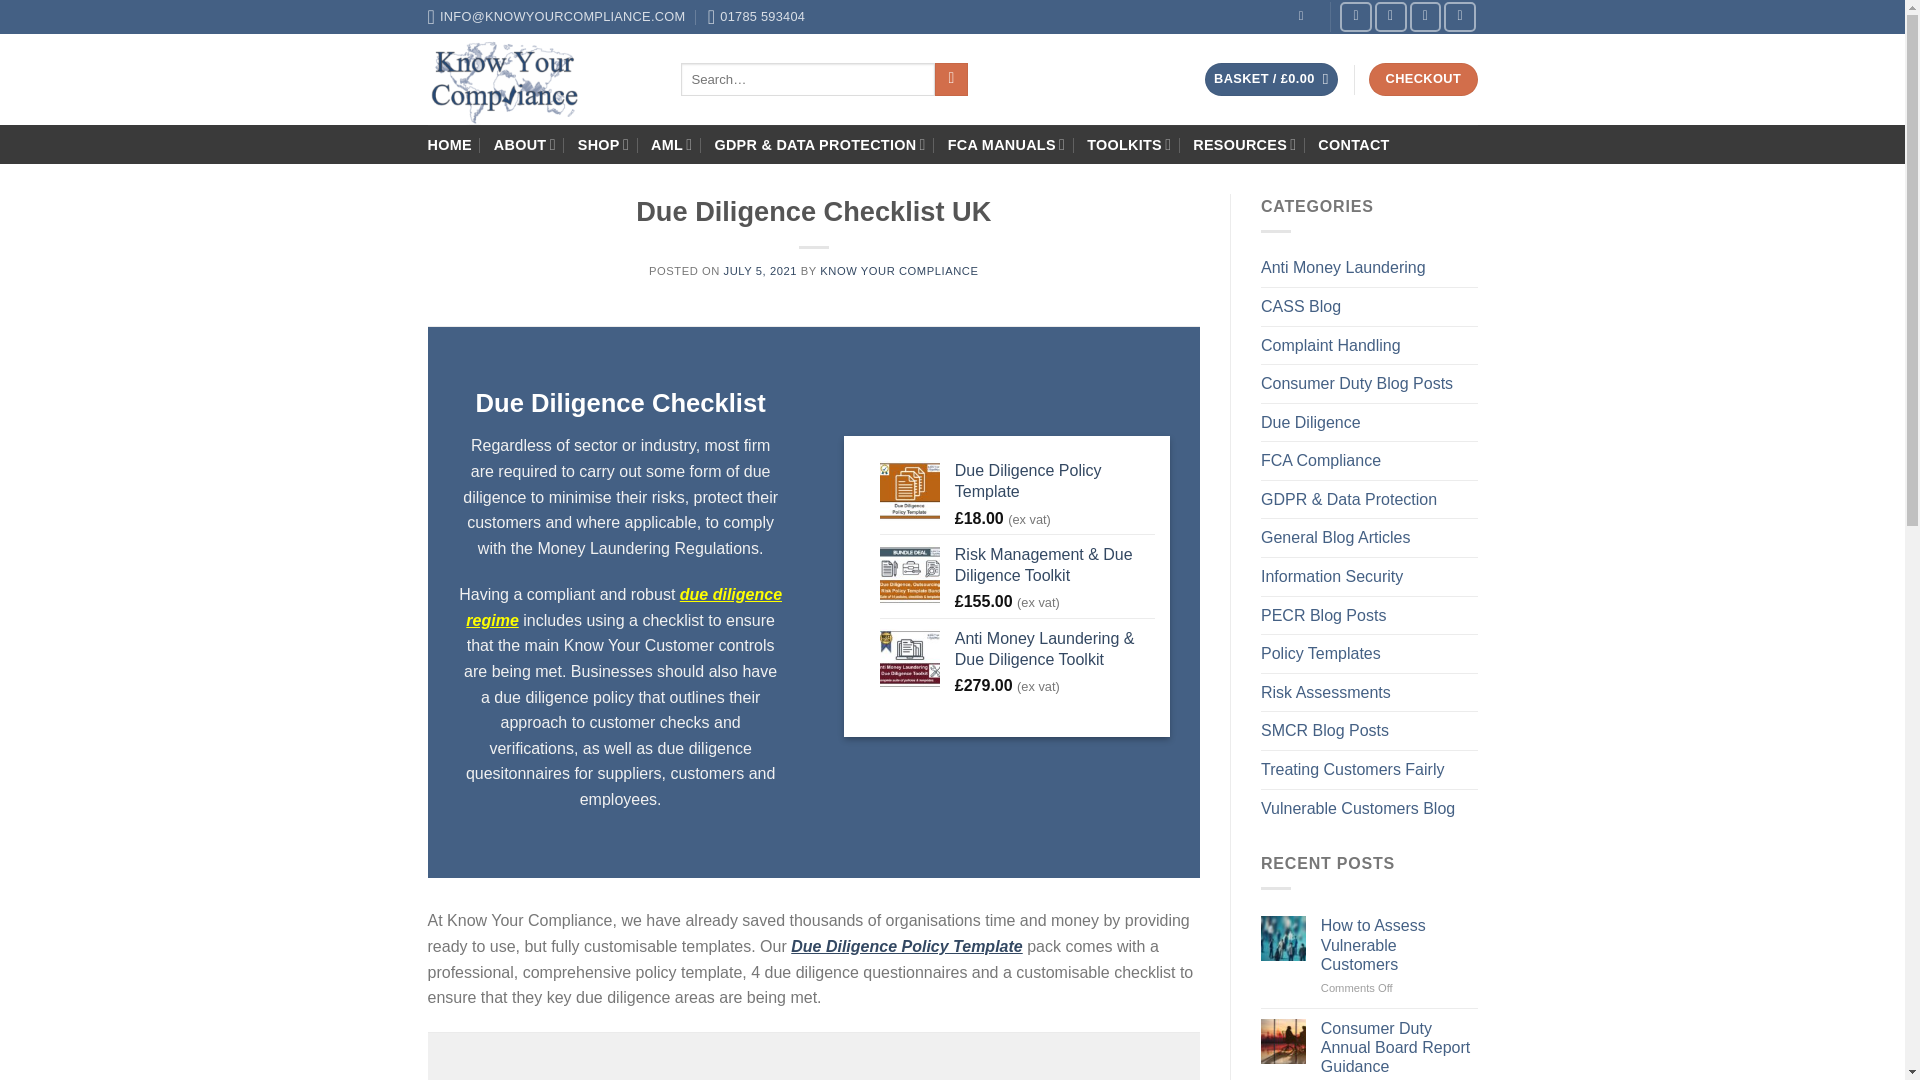 This screenshot has width=1920, height=1080. What do you see at coordinates (1422, 79) in the screenshot?
I see `CHECKOUT` at bounding box center [1422, 79].